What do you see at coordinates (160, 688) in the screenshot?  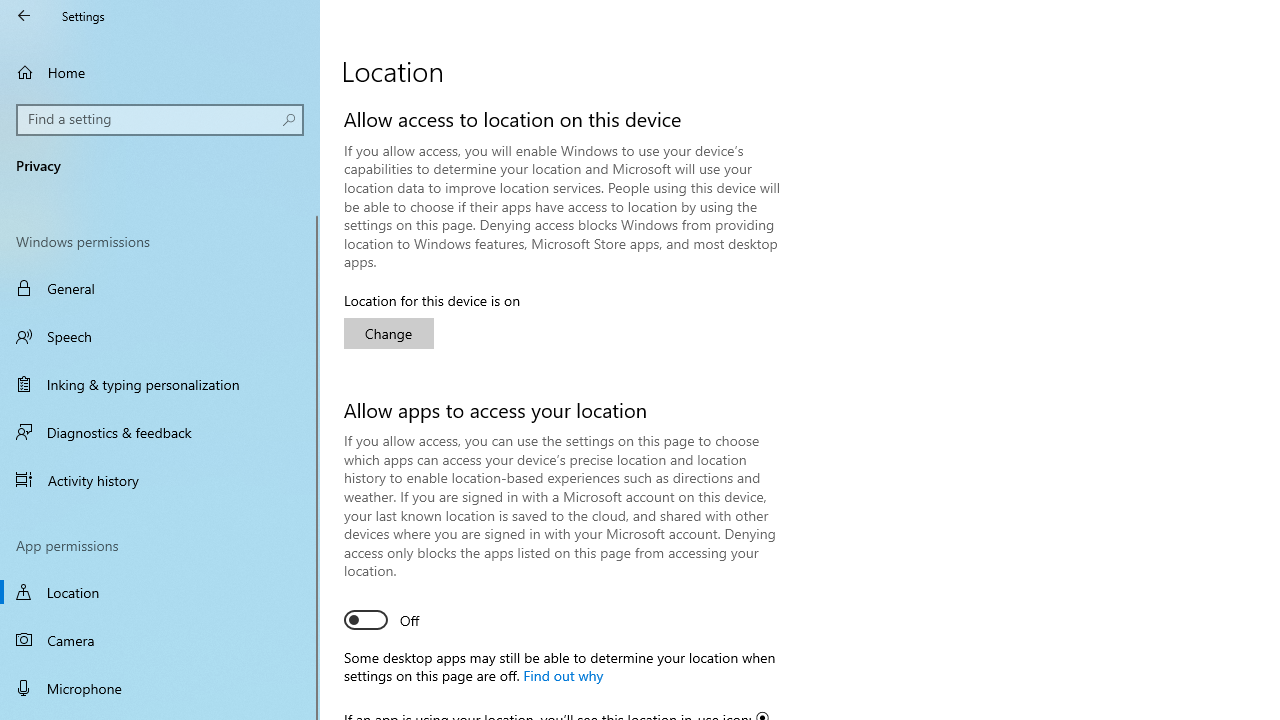 I see `Microphone` at bounding box center [160, 688].